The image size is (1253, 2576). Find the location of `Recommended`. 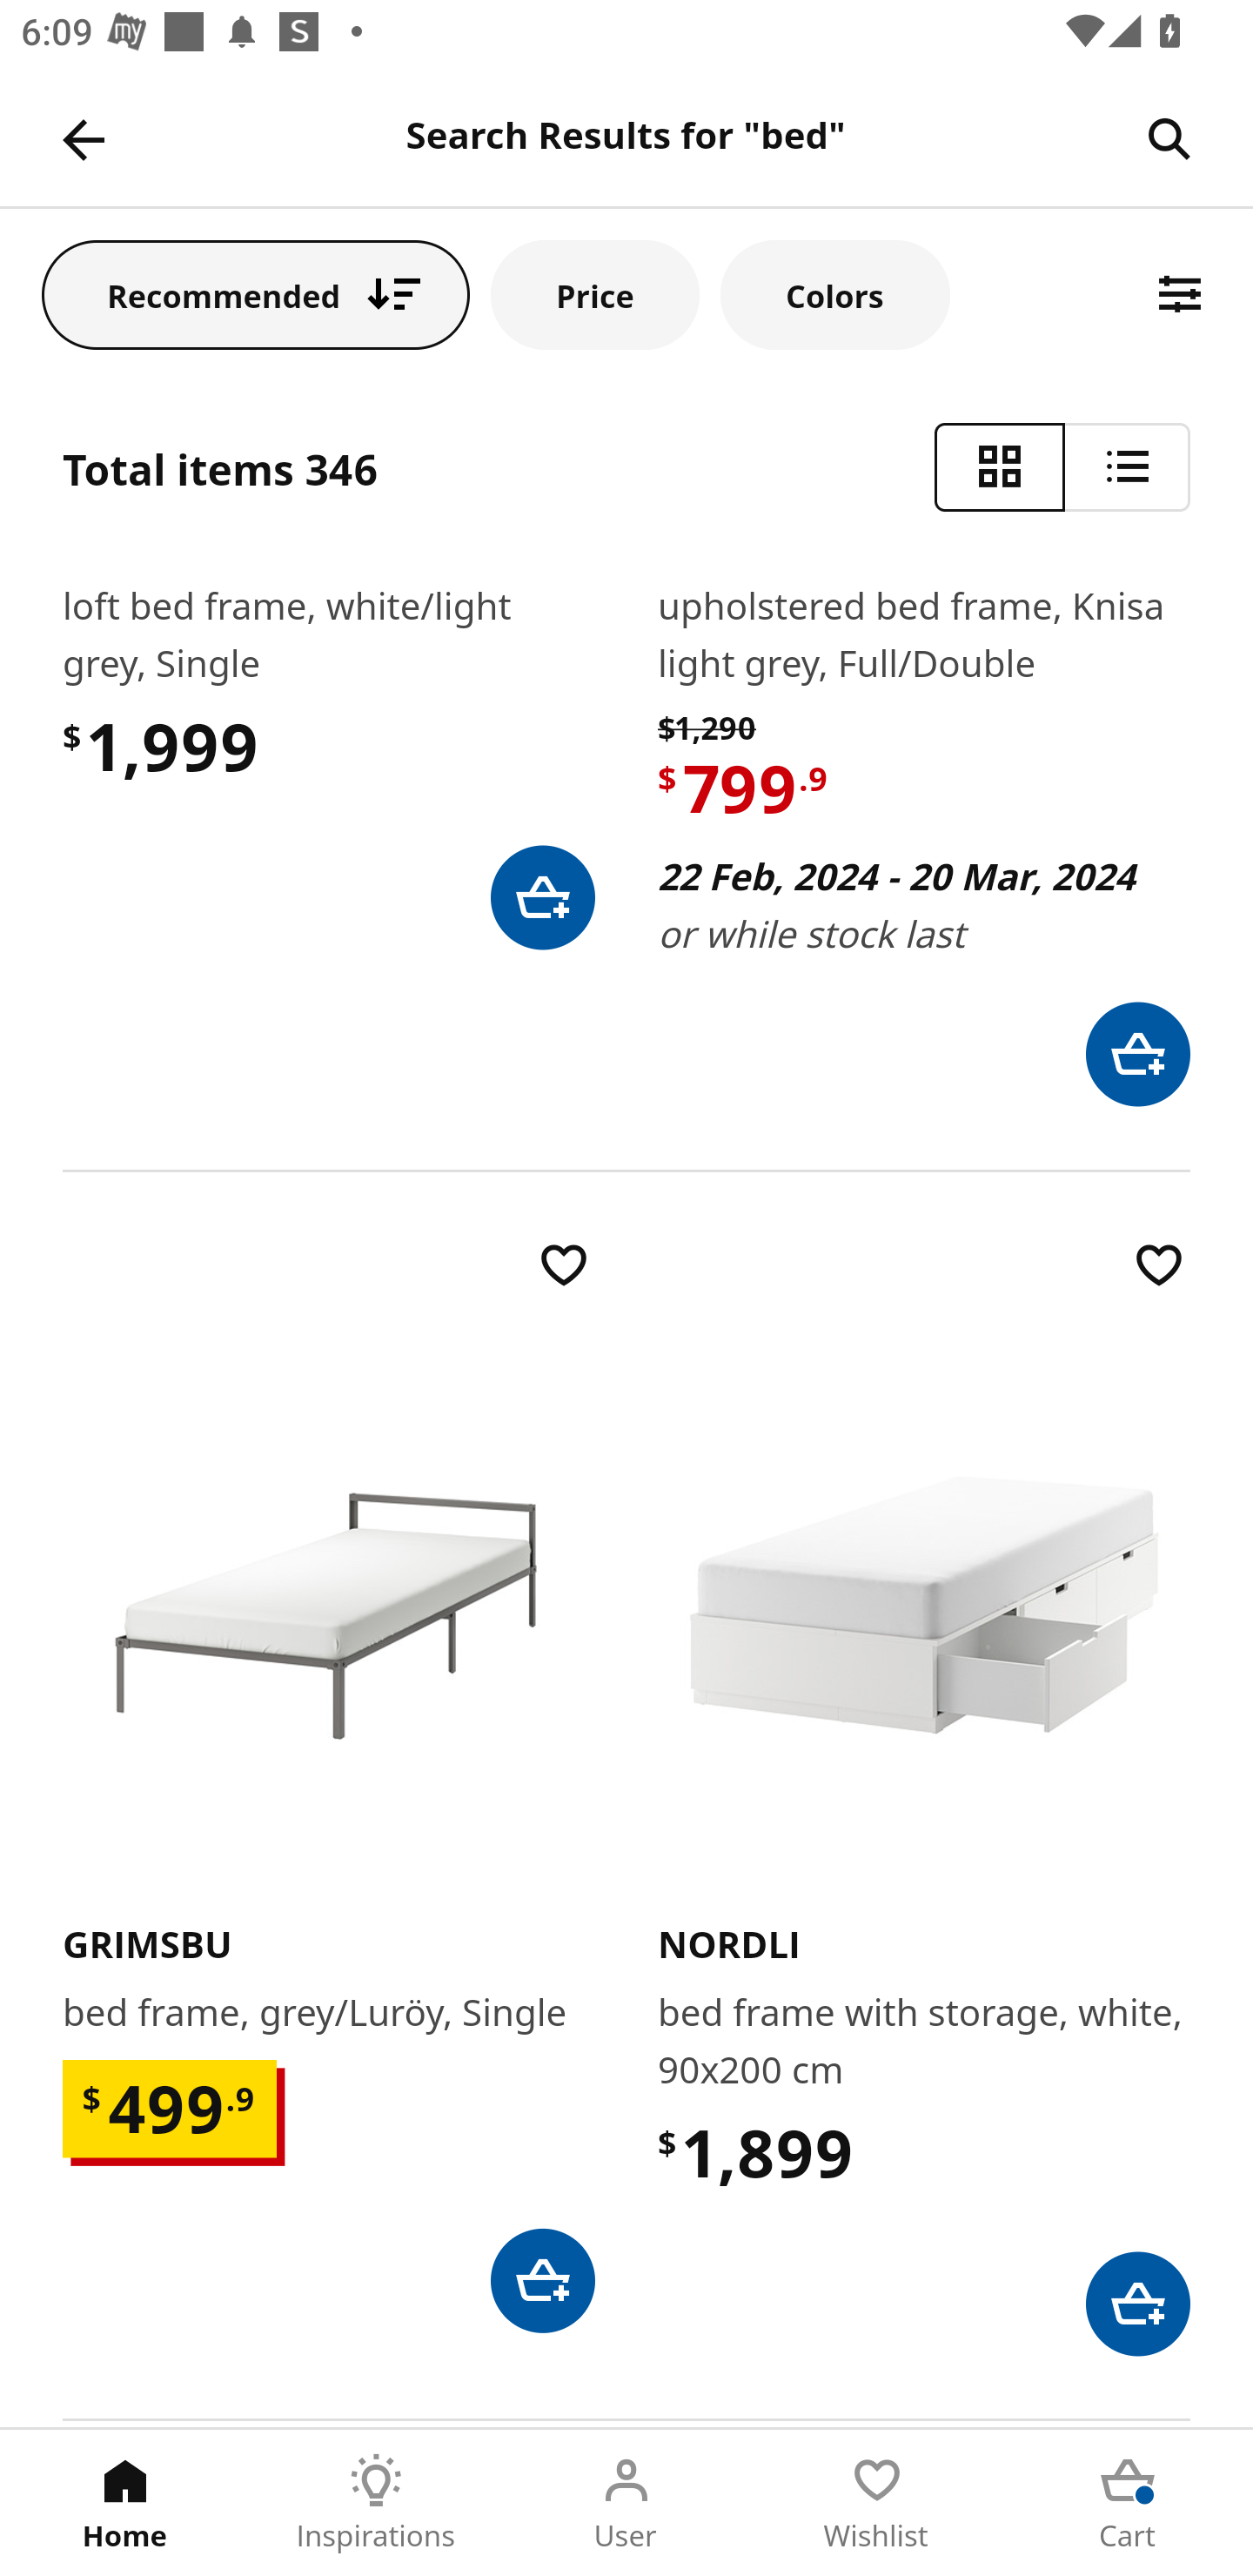

Recommended is located at coordinates (256, 294).